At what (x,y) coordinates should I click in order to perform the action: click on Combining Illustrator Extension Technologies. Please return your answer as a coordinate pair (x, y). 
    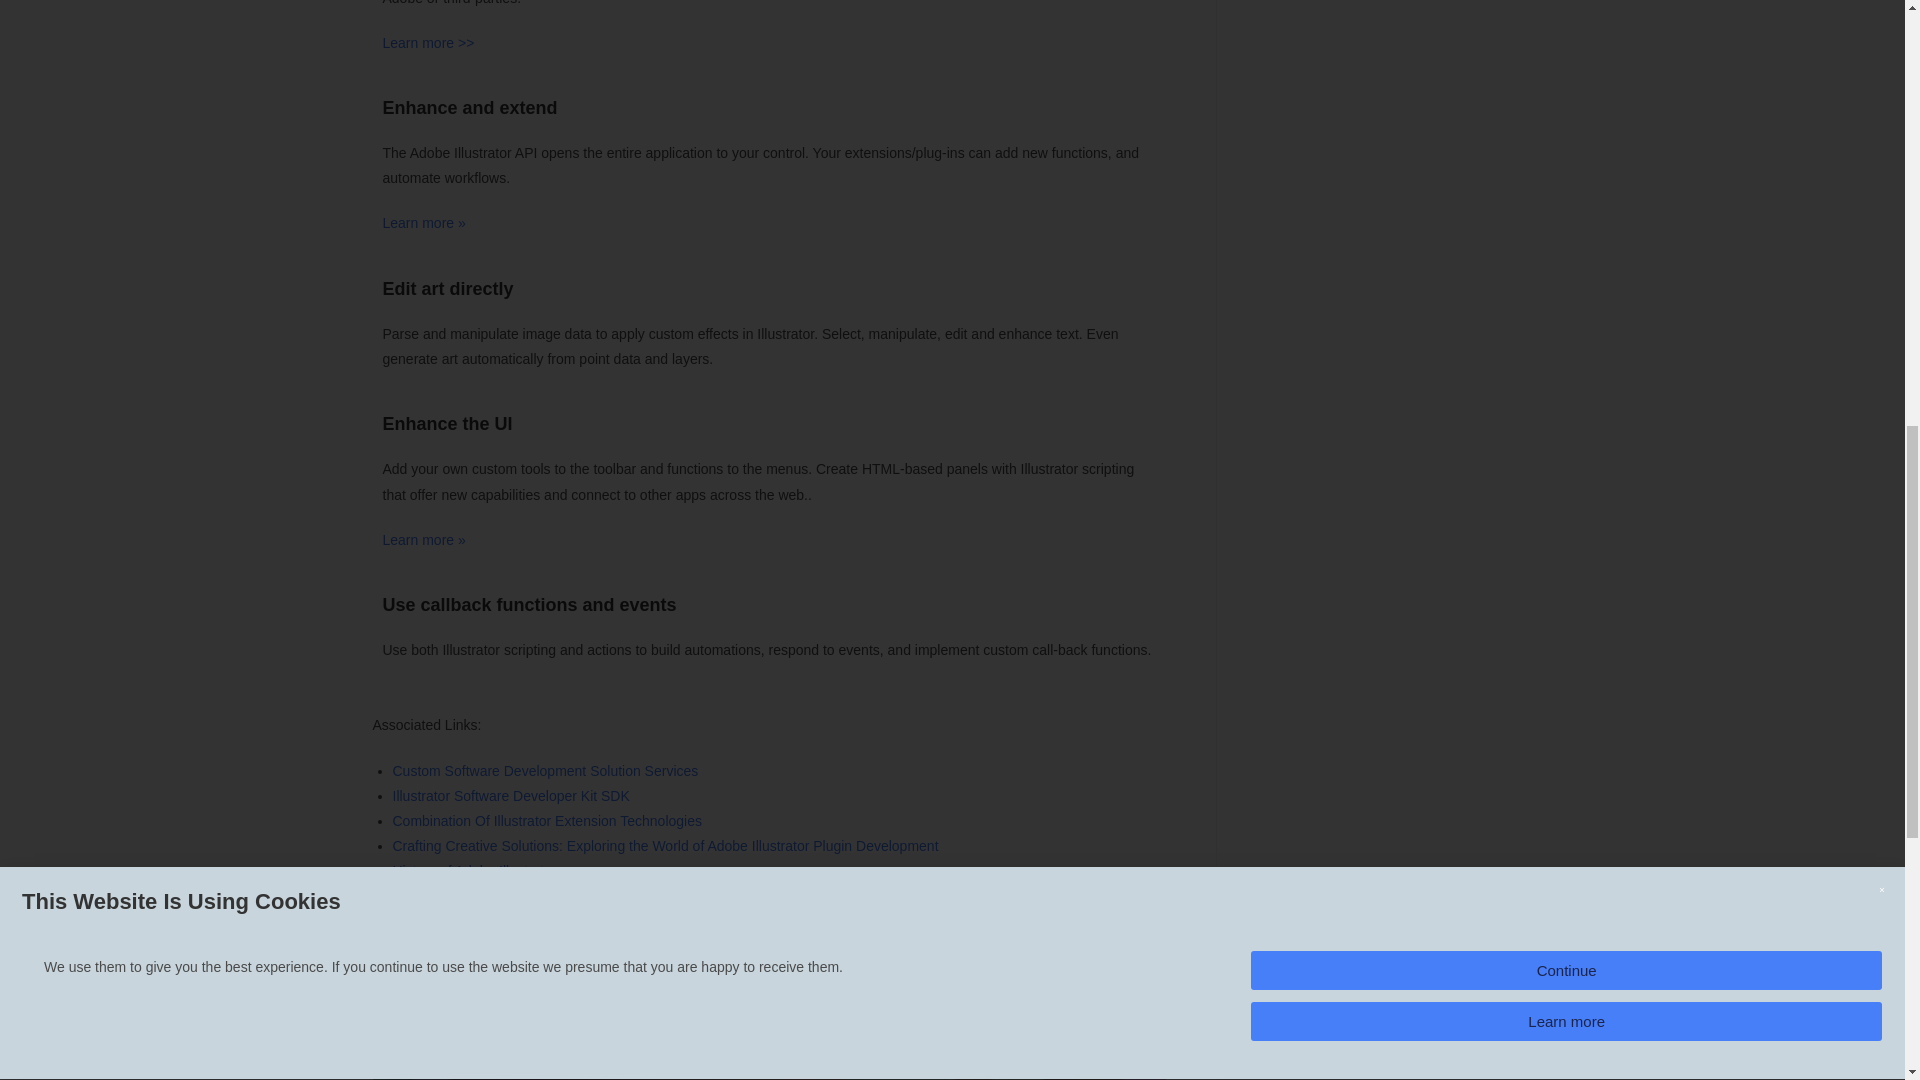
    Looking at the image, I should click on (423, 222).